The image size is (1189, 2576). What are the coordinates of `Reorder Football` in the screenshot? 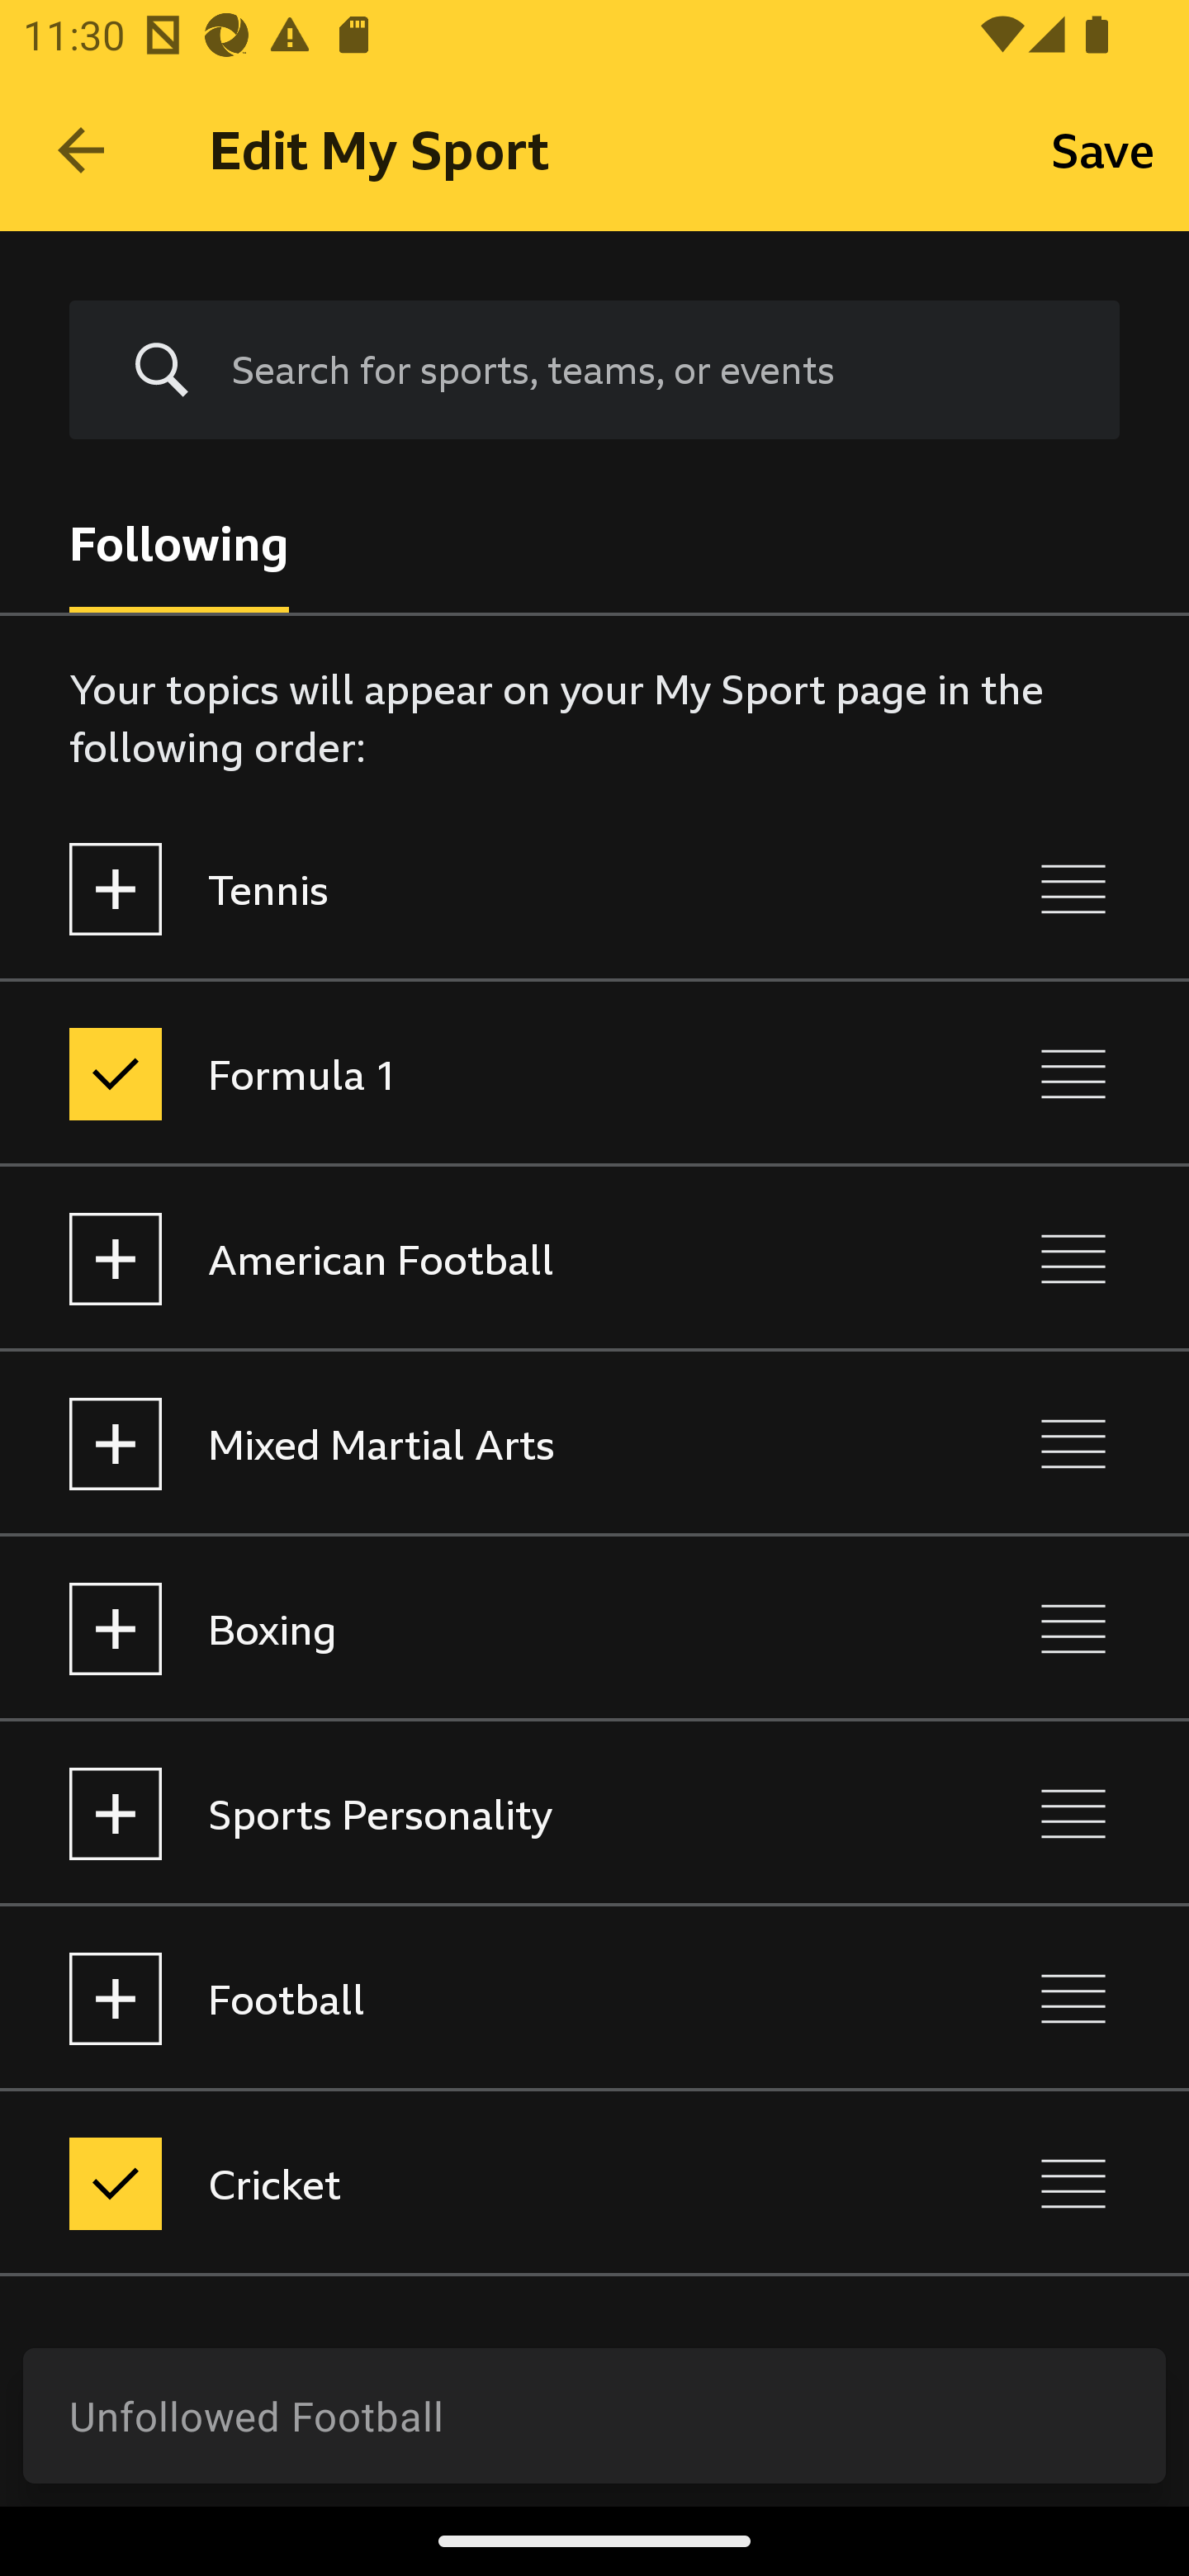 It's located at (1073, 1998).